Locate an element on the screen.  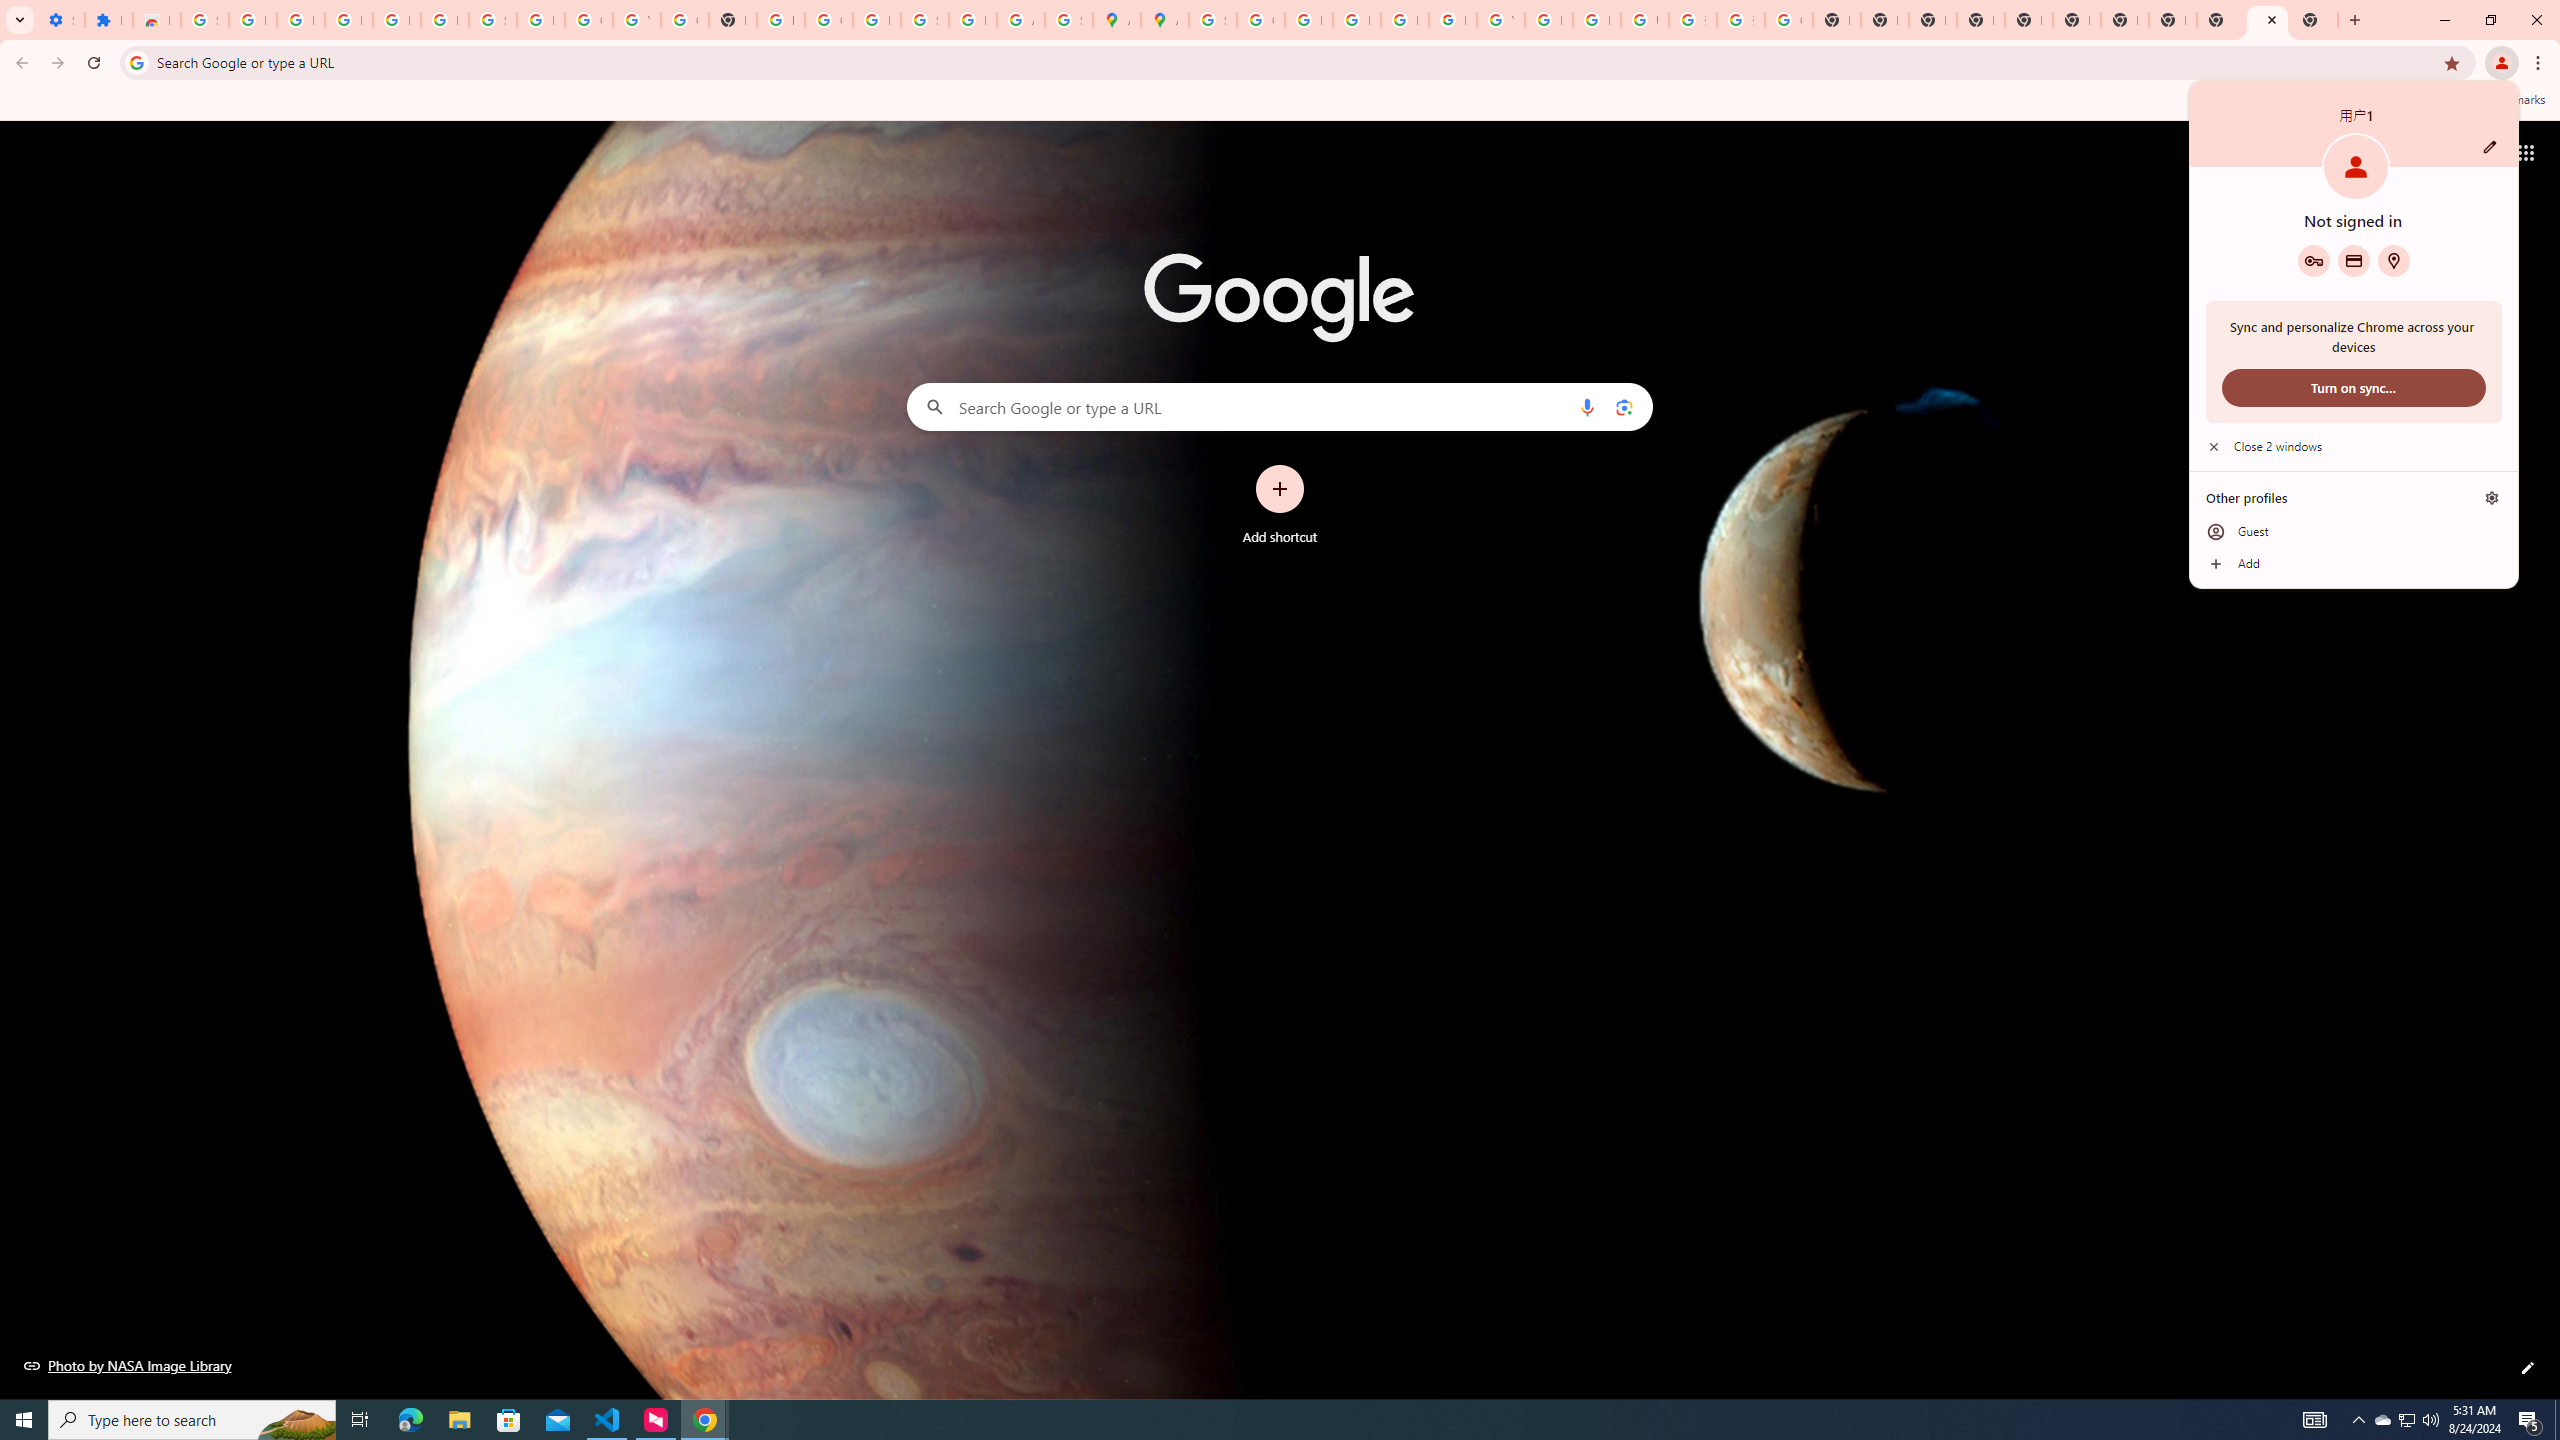
User Promoted Notification Area is located at coordinates (2406, 1420).